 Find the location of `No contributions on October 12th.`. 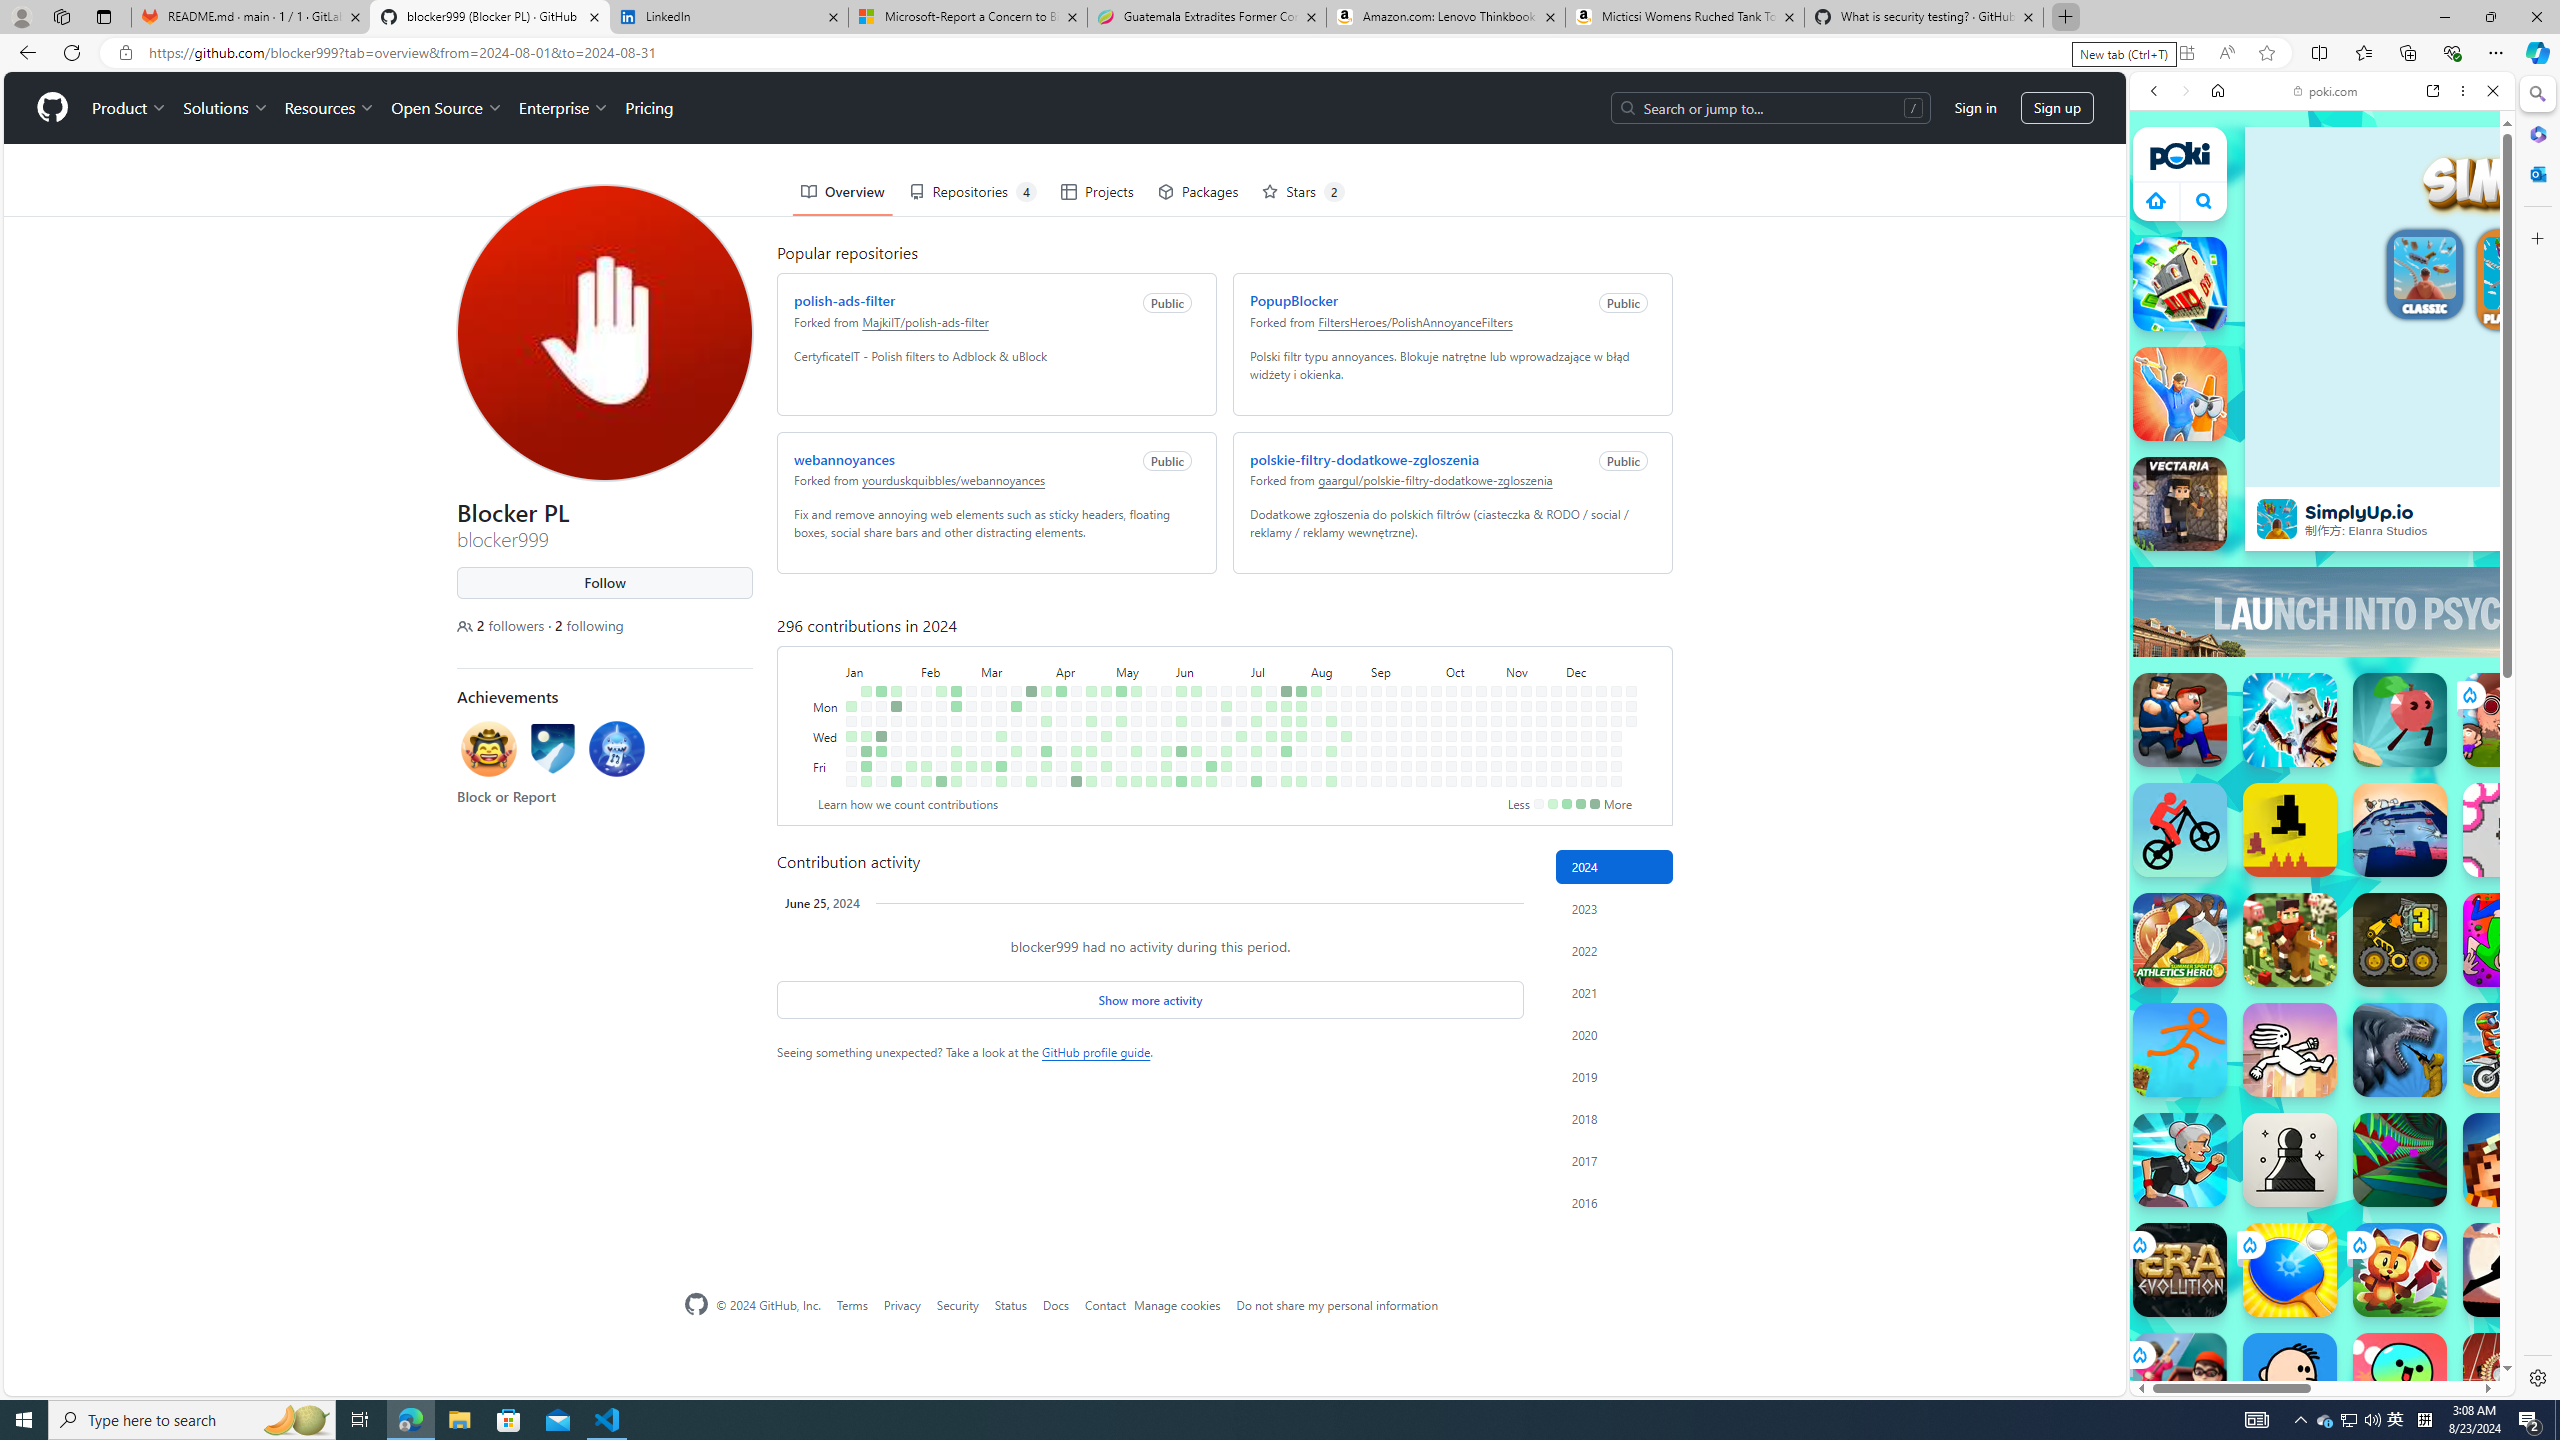

No contributions on October 12th. is located at coordinates (1451, 782).